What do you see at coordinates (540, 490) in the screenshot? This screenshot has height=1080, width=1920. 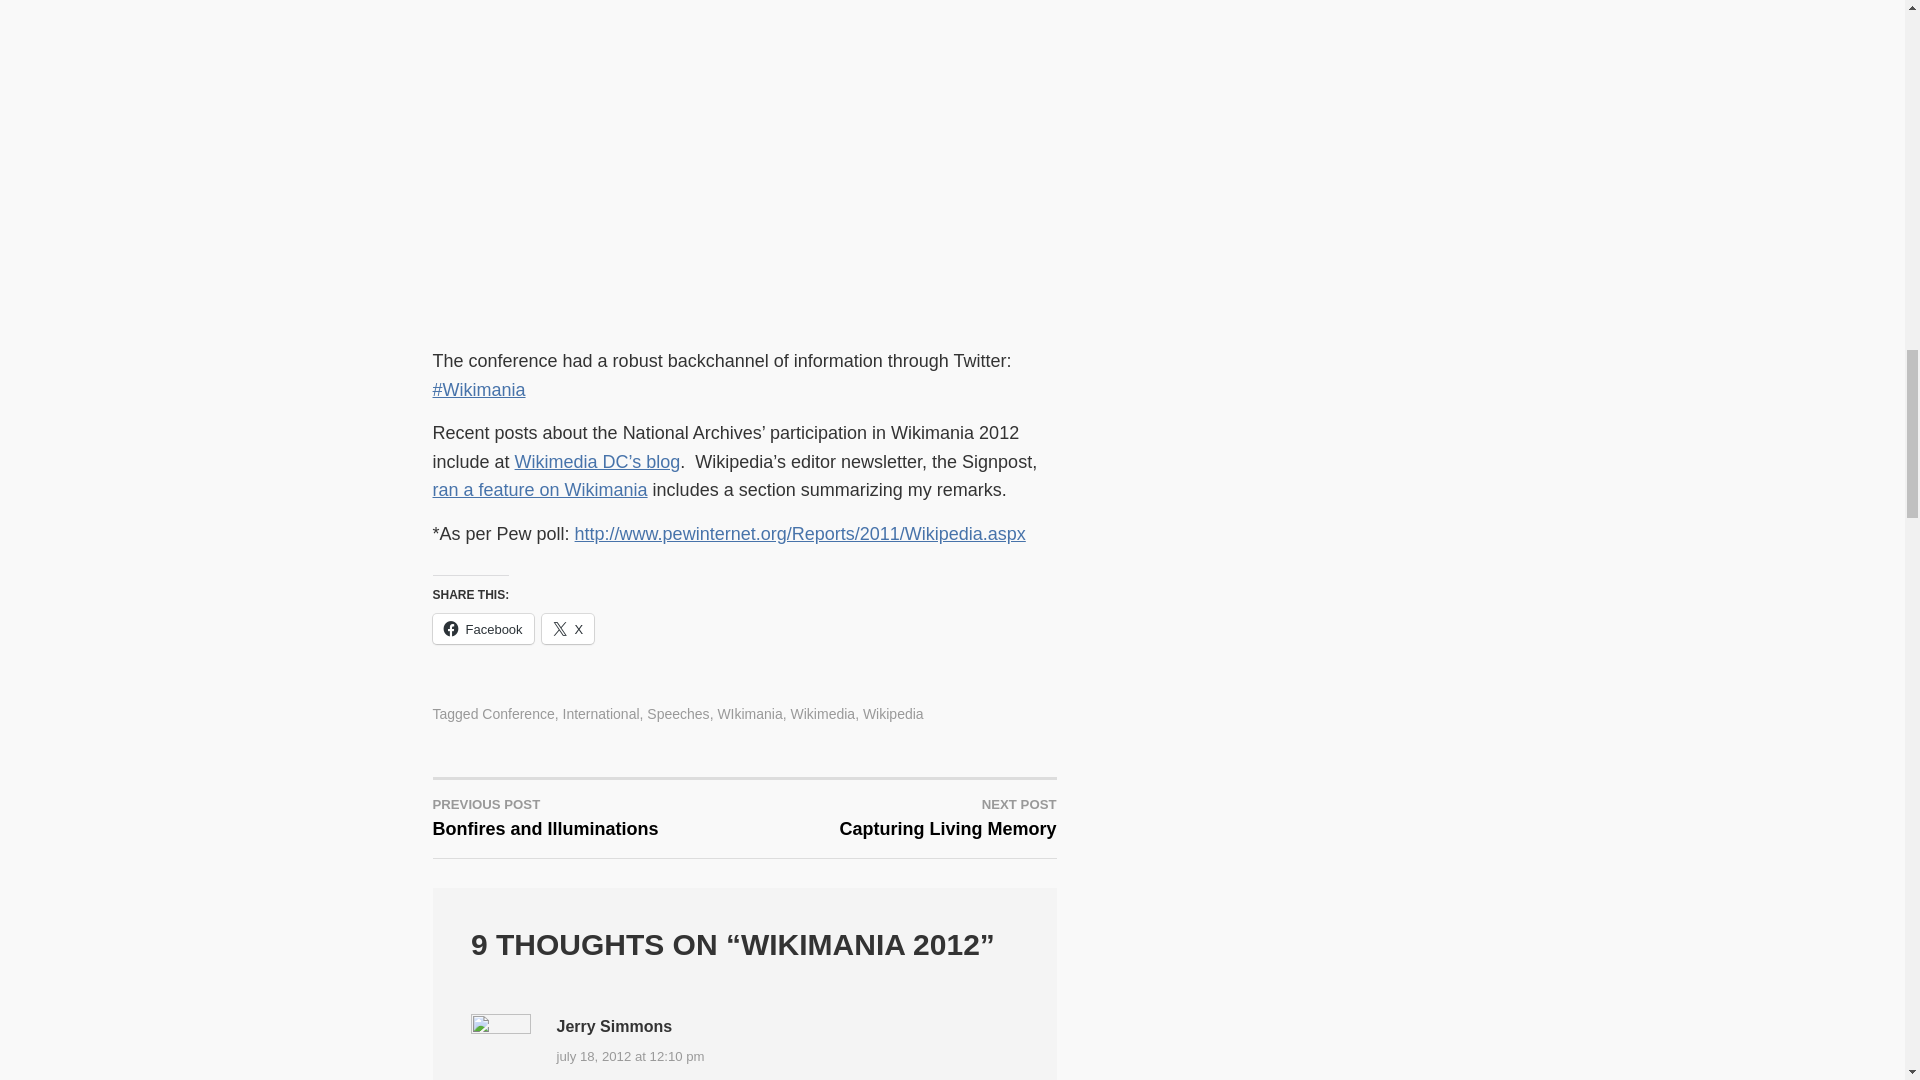 I see `Click to share on X` at bounding box center [540, 490].